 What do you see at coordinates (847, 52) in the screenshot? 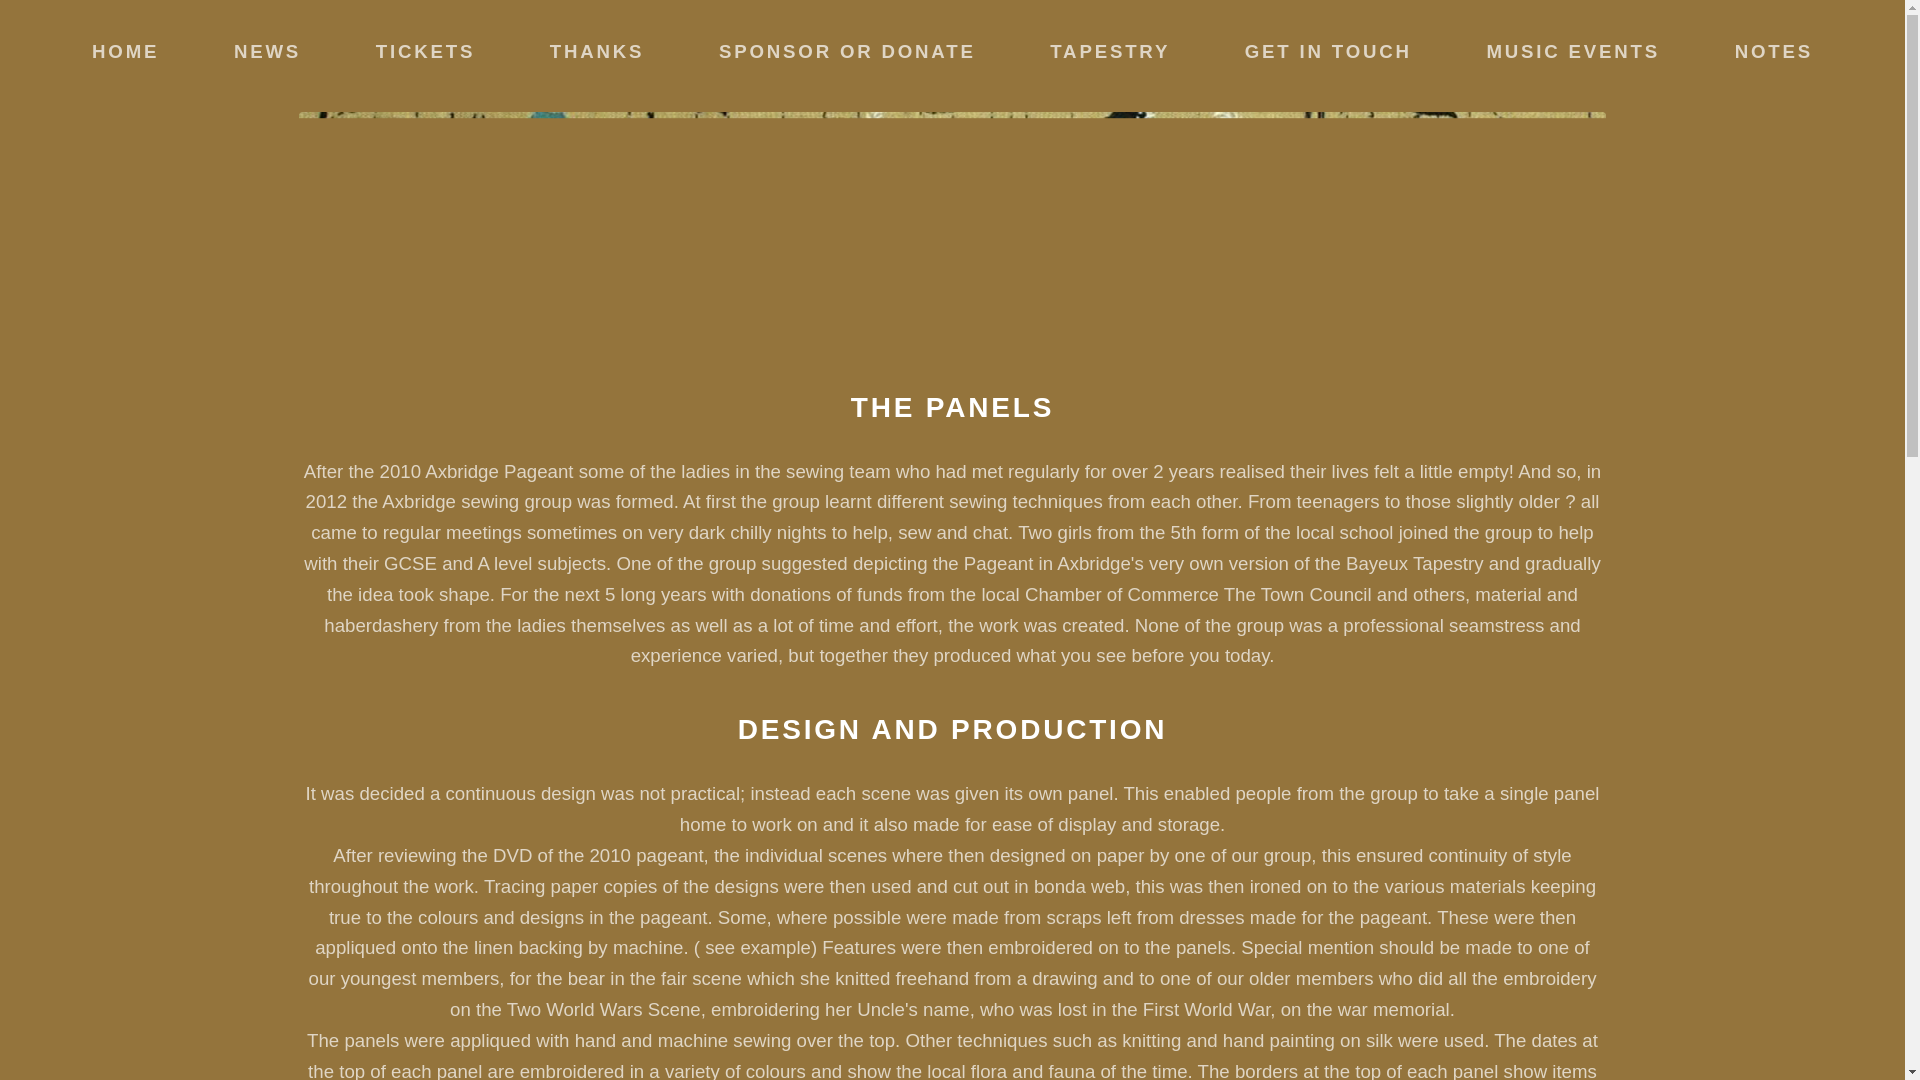
I see `SPONSOR OR DONATE` at bounding box center [847, 52].